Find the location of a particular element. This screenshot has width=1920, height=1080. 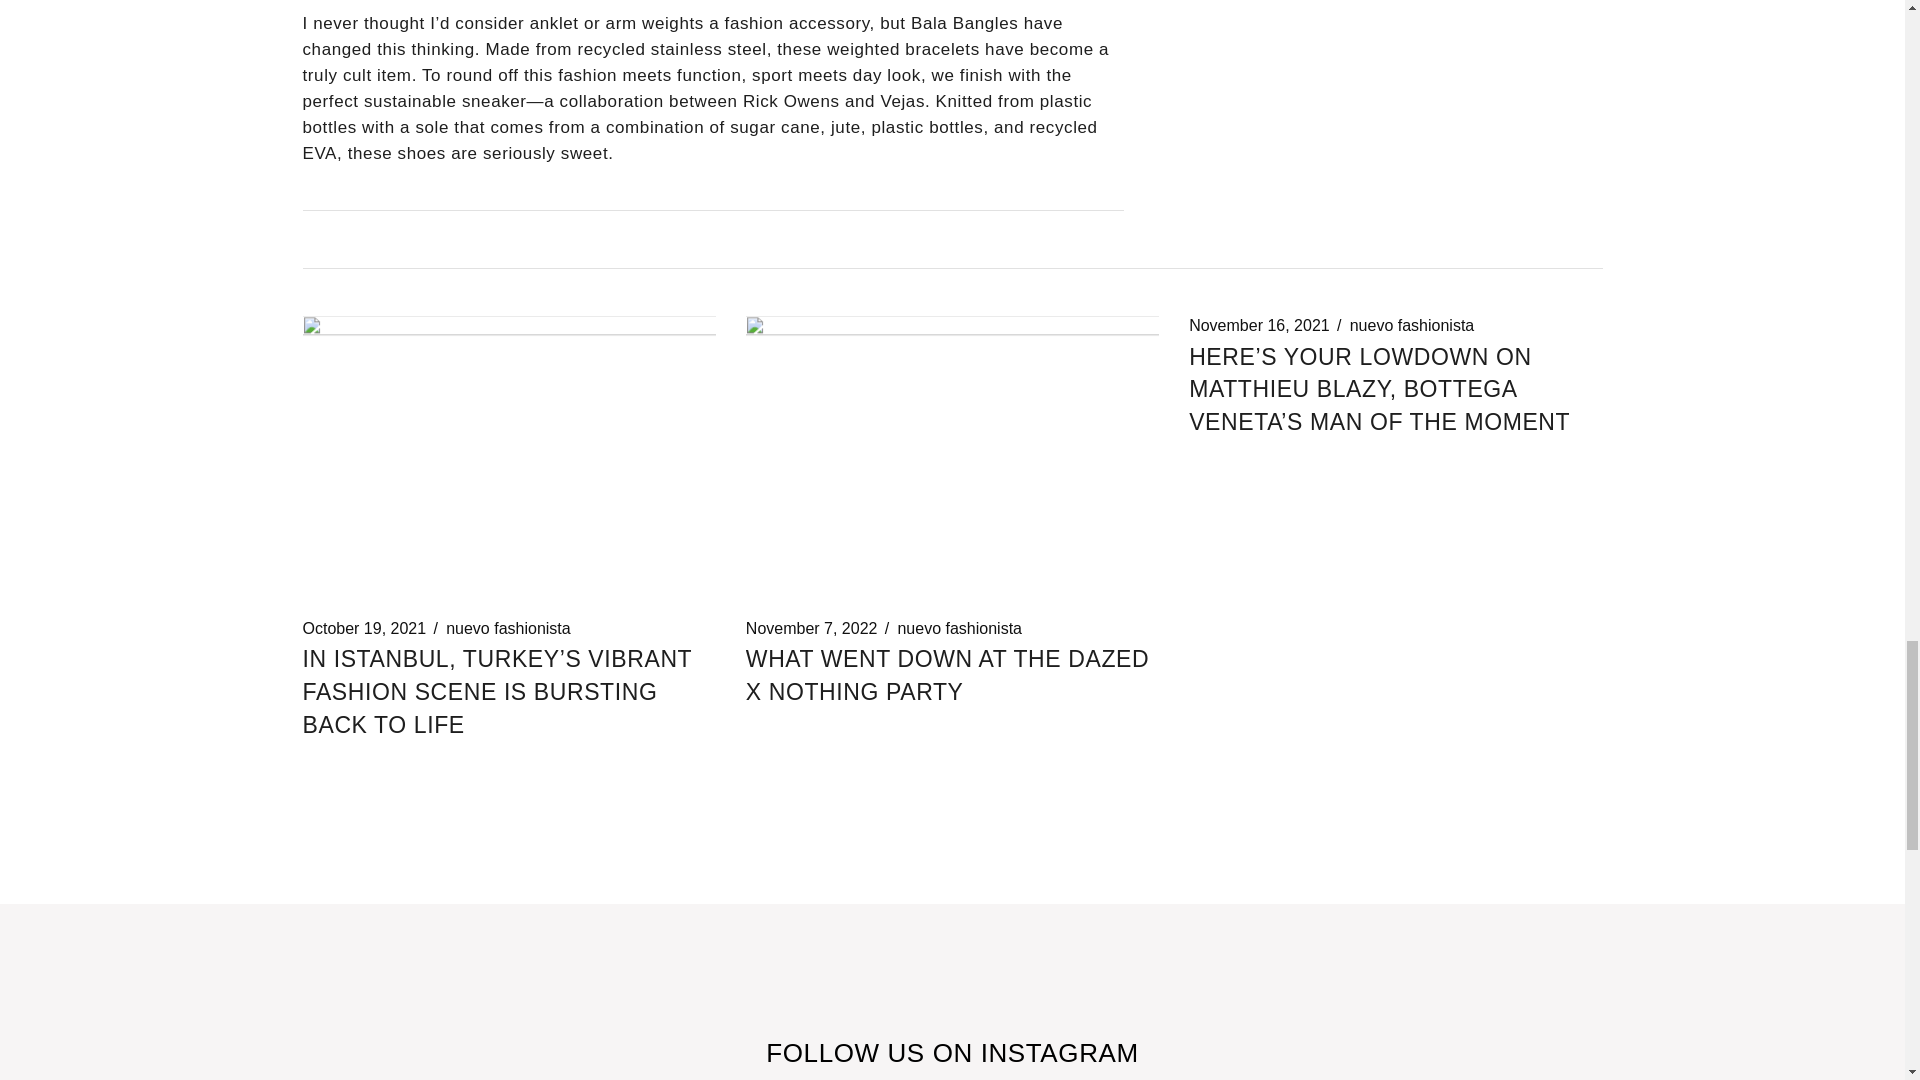

nuevo fashionista is located at coordinates (508, 628).